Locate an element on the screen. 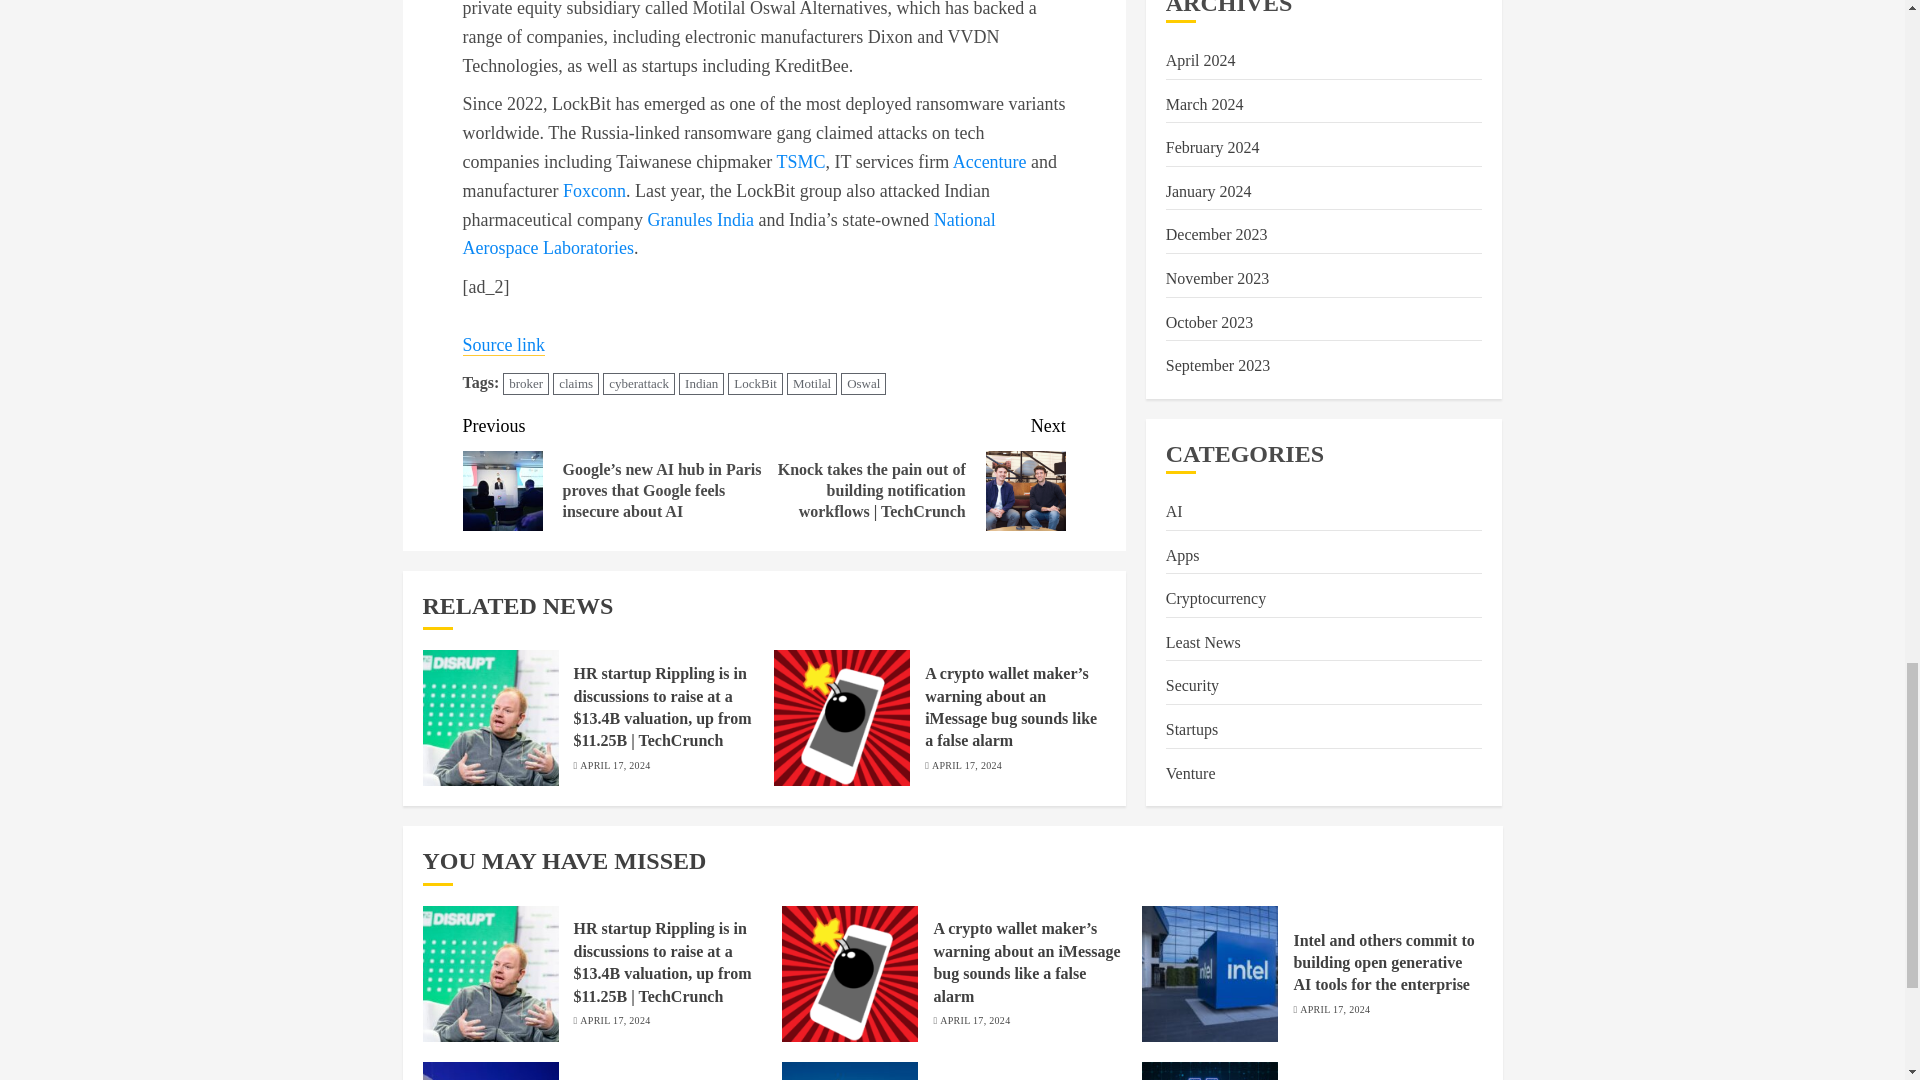  Foxconn is located at coordinates (594, 190).